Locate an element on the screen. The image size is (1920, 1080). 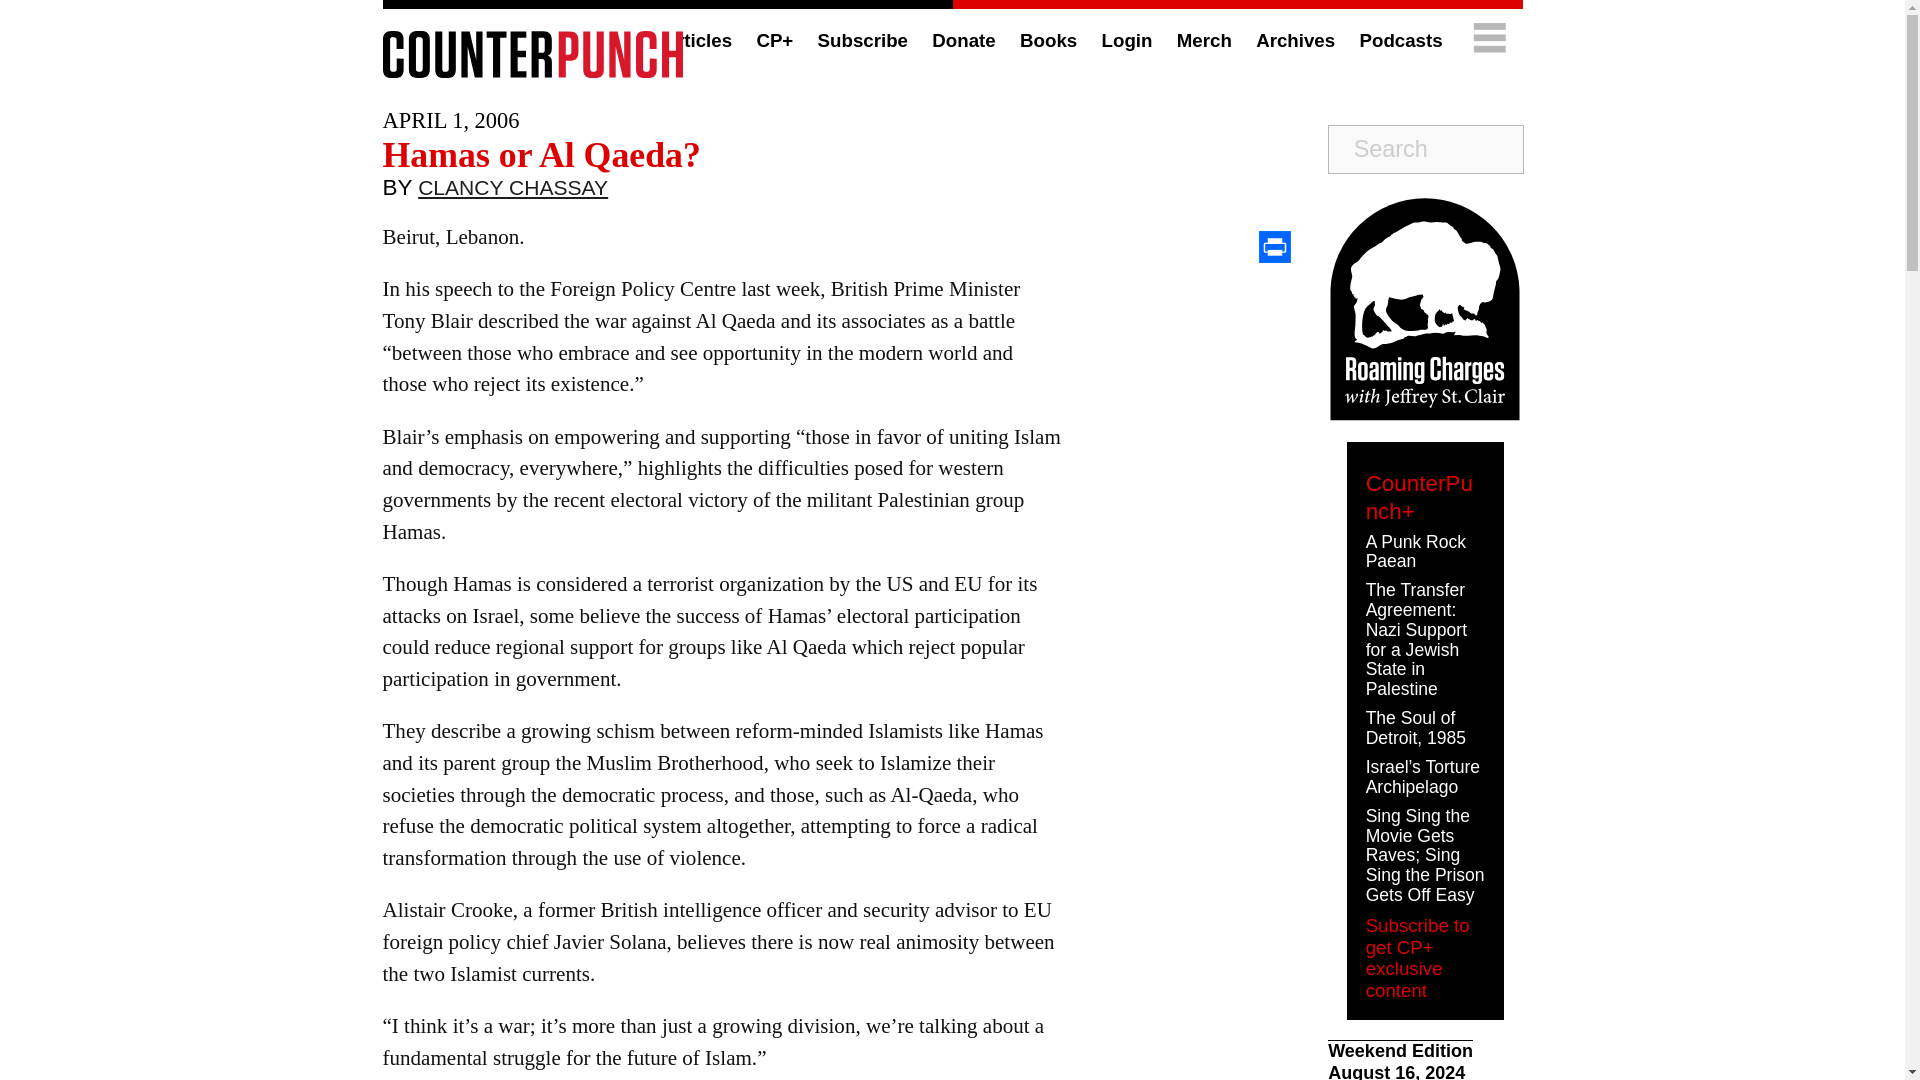
Donate is located at coordinates (962, 40).